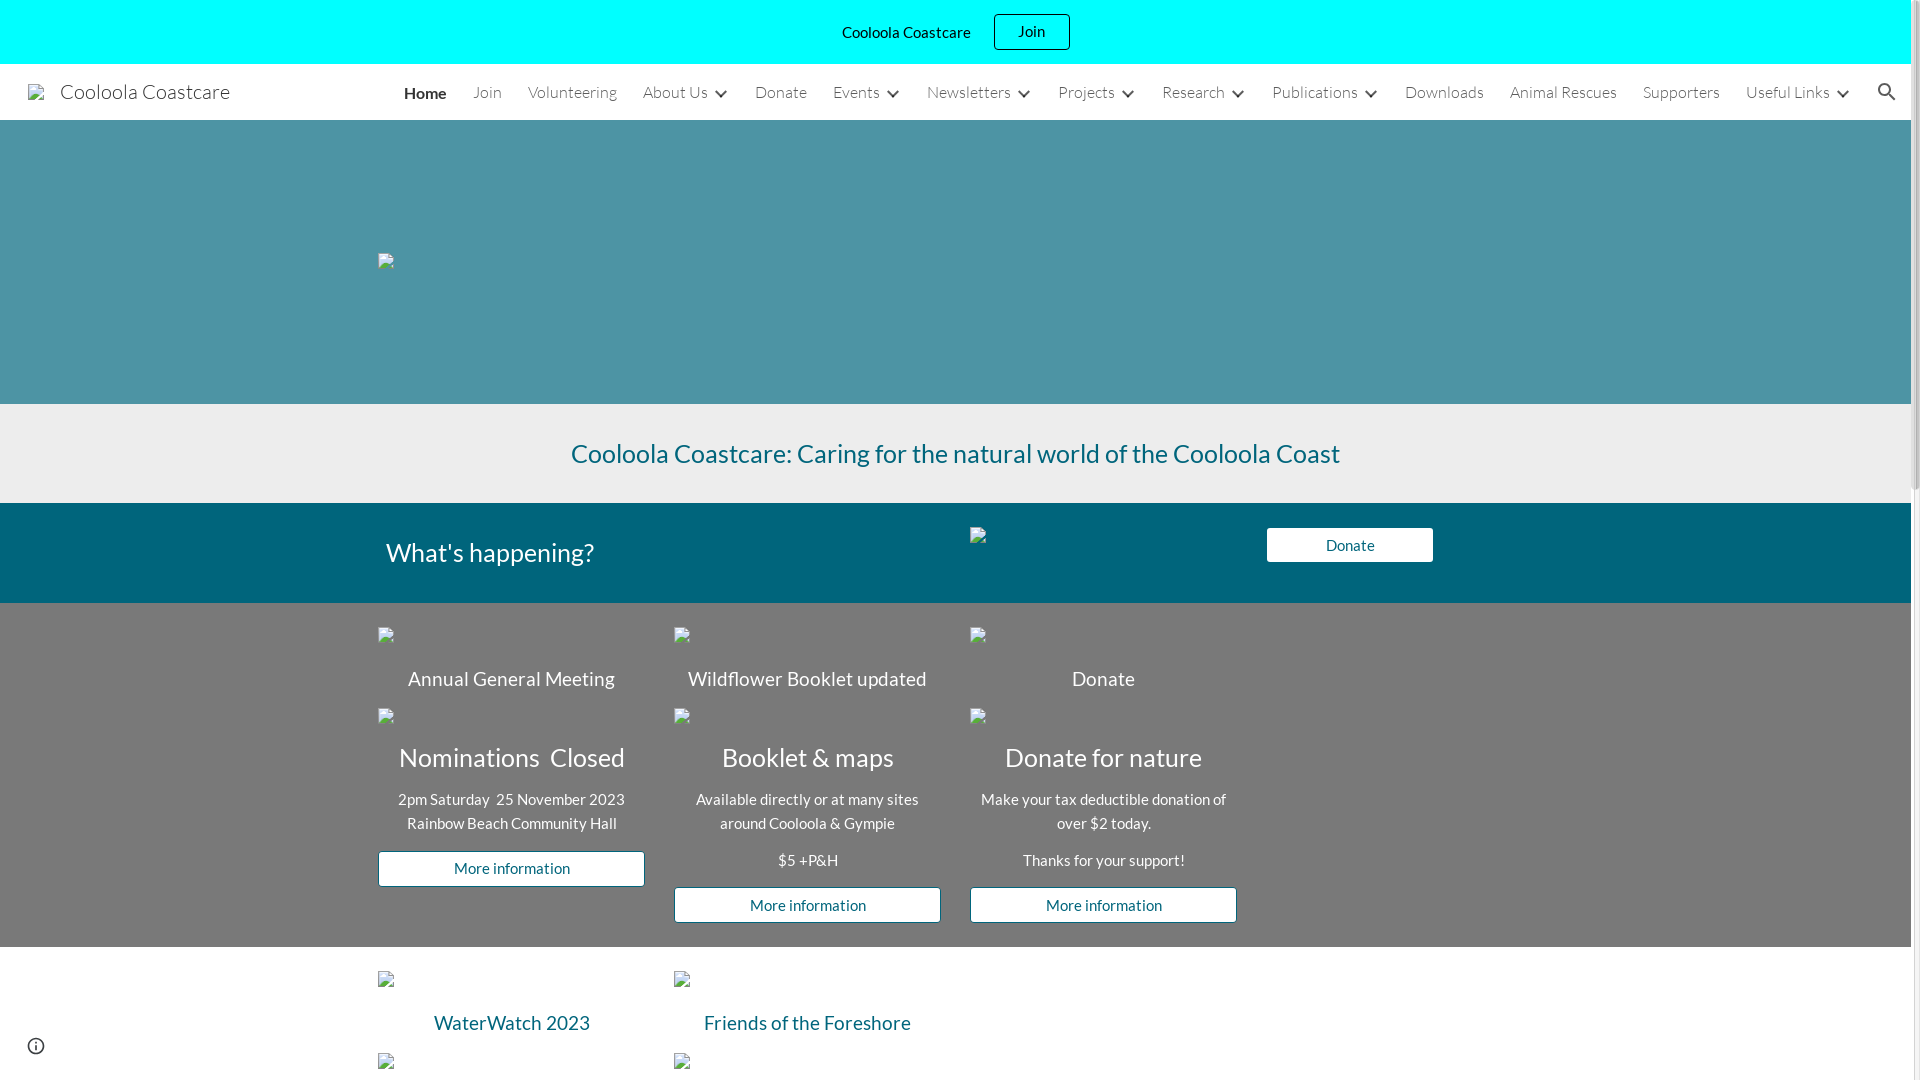  I want to click on More information, so click(511, 869).